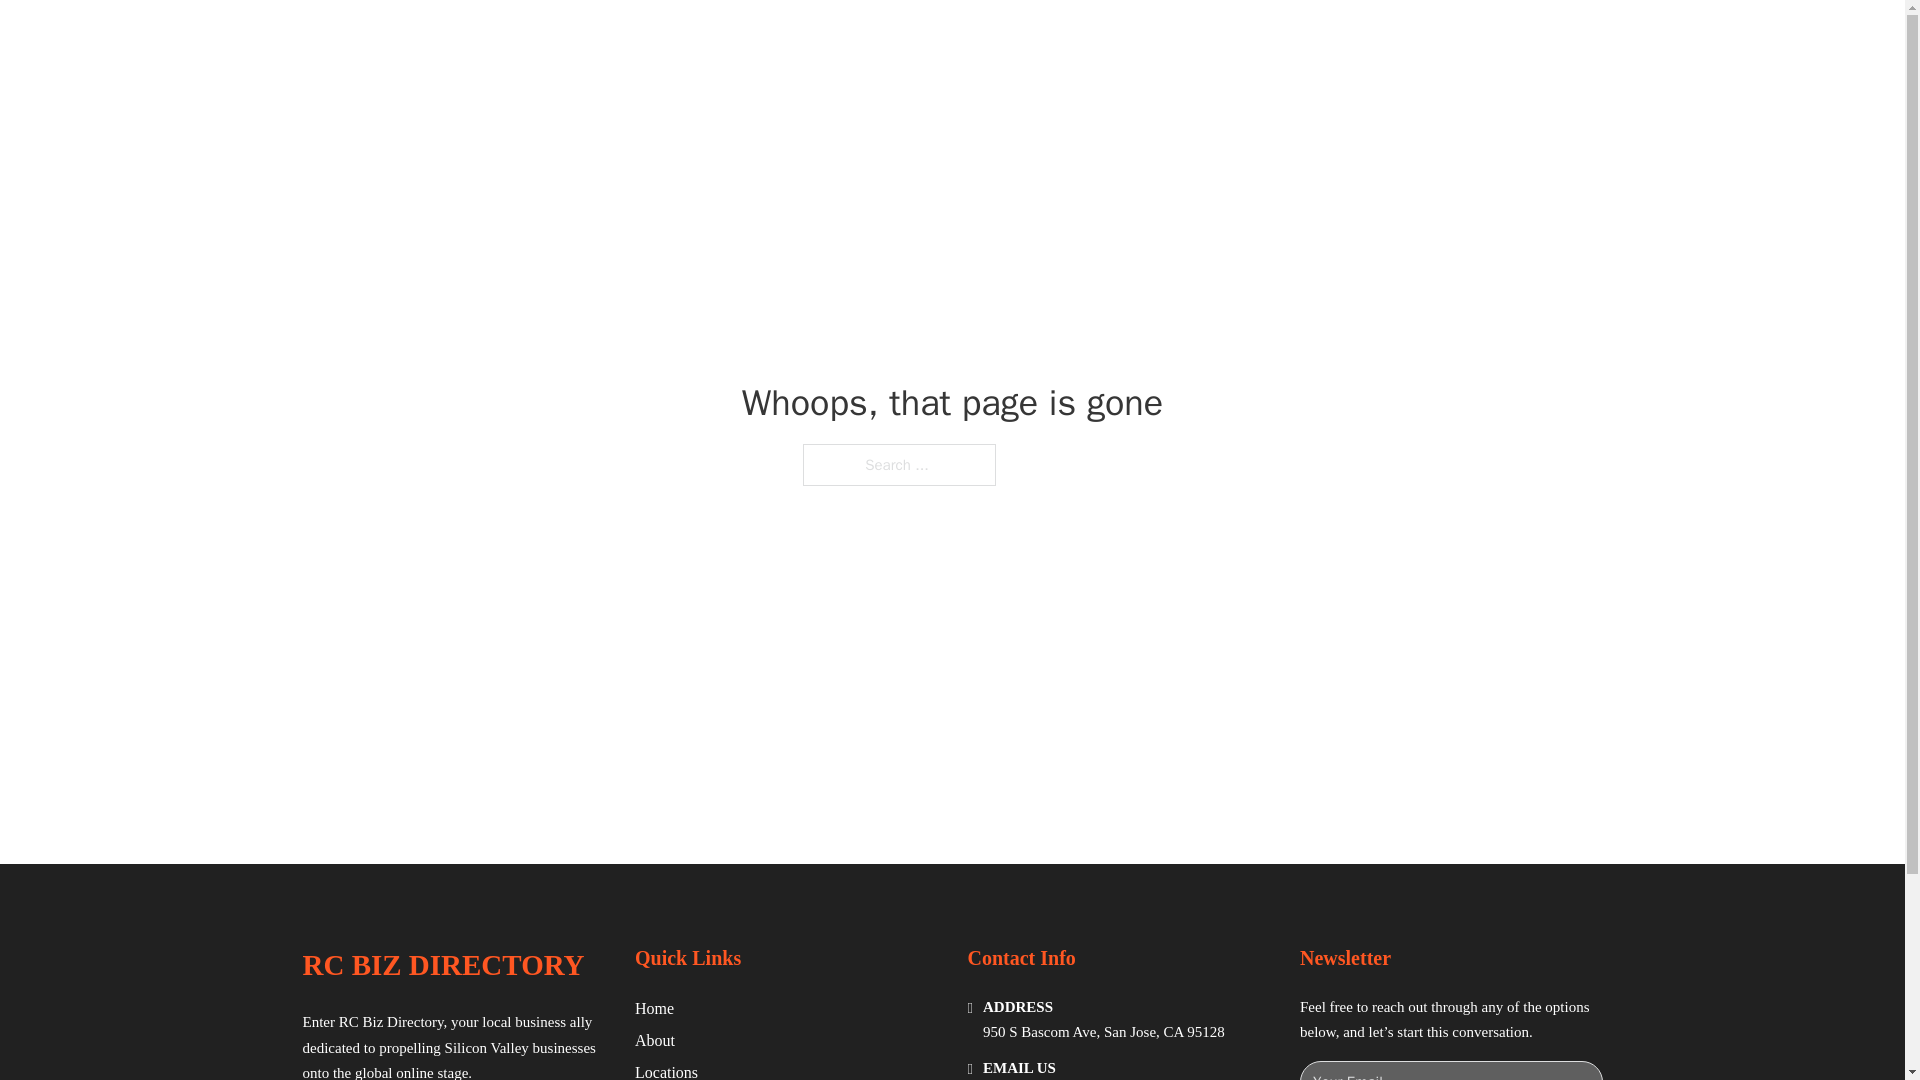 Image resolution: width=1920 pixels, height=1080 pixels. I want to click on About, so click(655, 1040).